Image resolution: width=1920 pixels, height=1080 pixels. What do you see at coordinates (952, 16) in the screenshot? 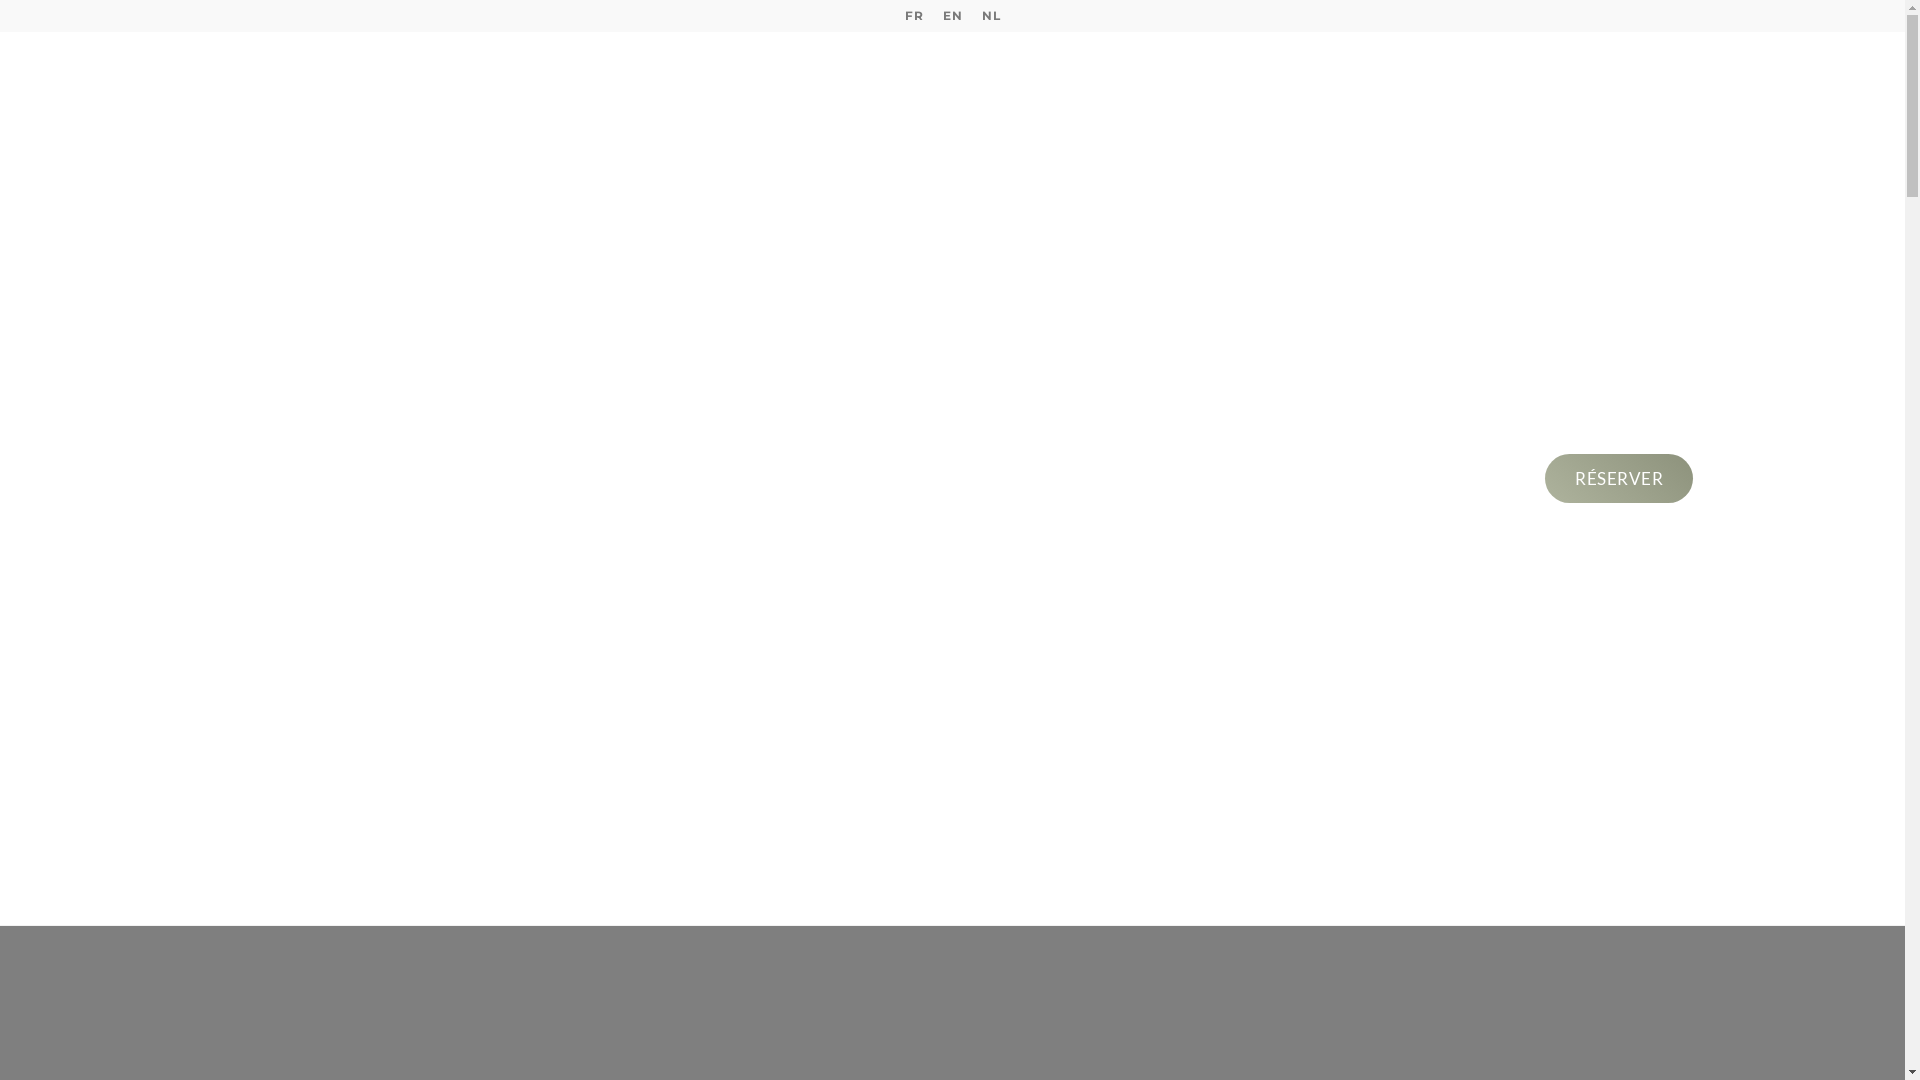
I see `EN` at bounding box center [952, 16].